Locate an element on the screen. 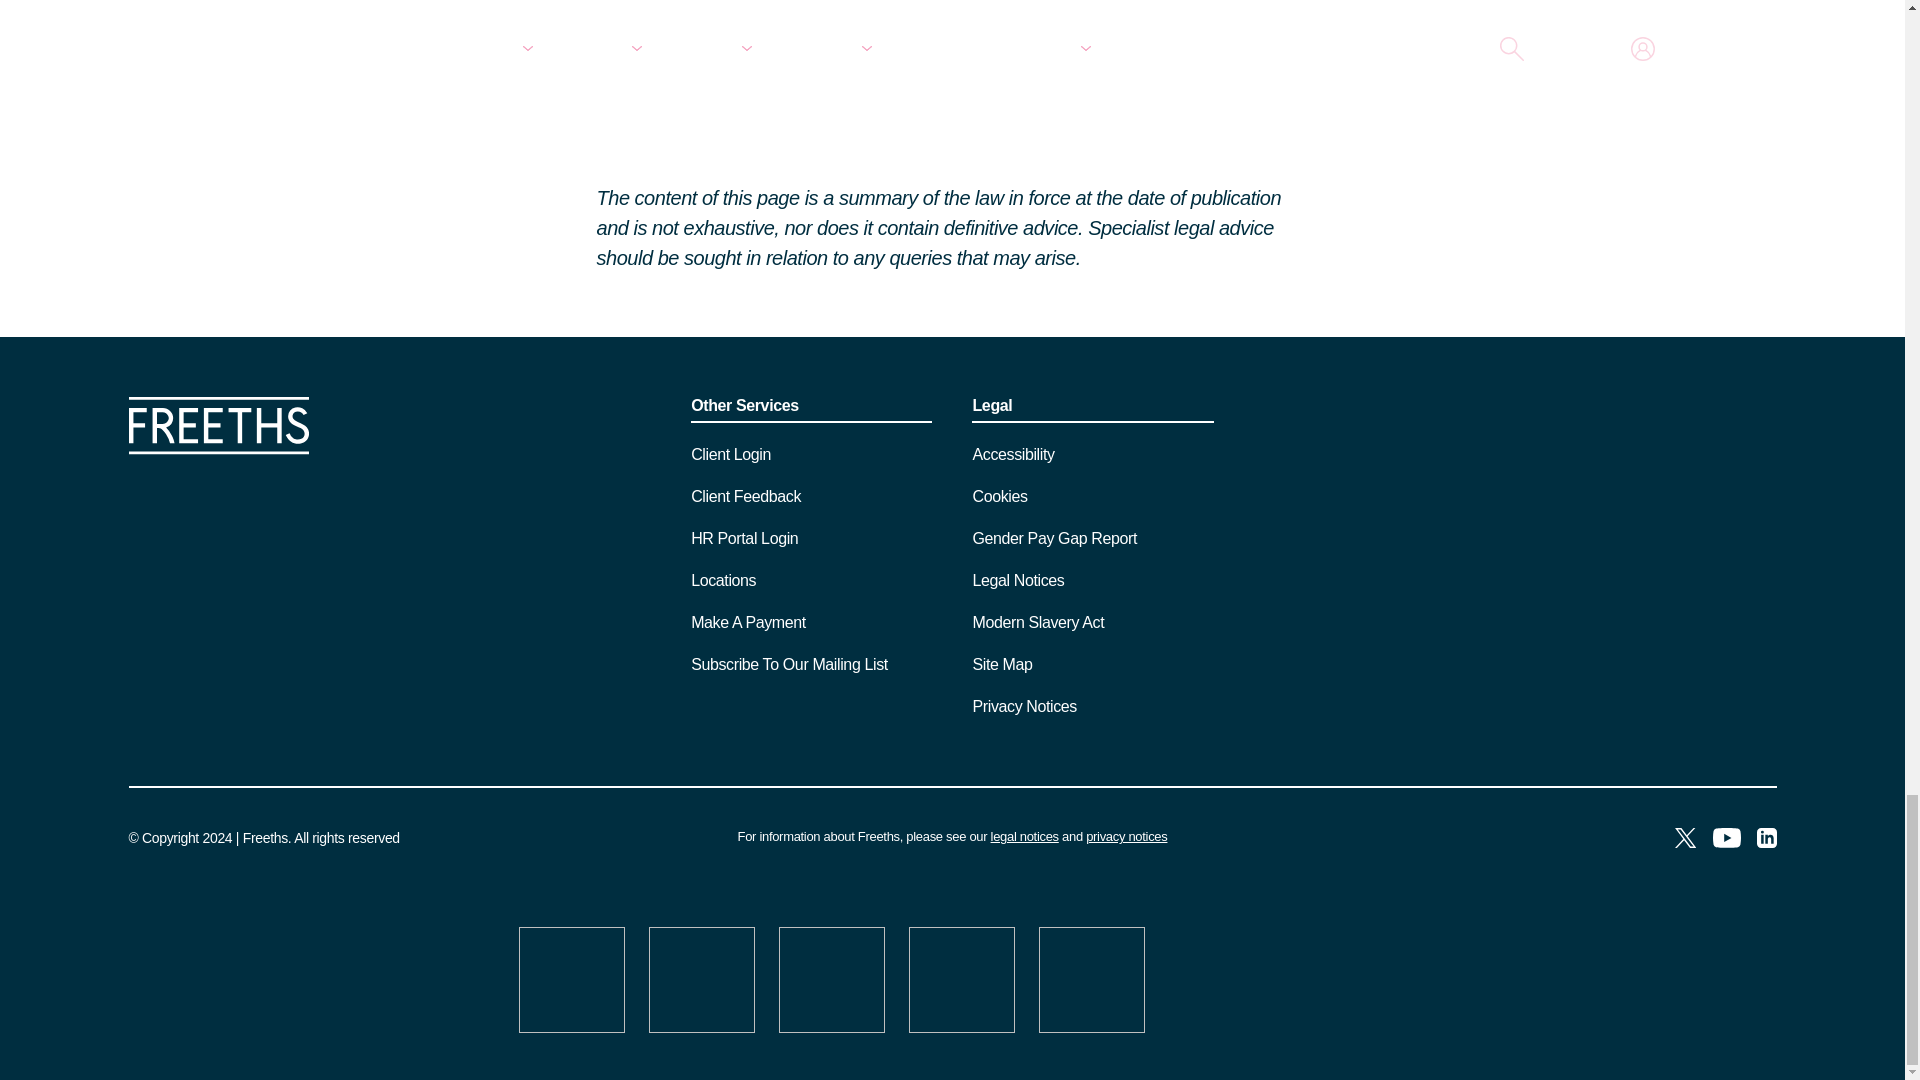 This screenshot has height=1080, width=1920. Legal is located at coordinates (1092, 410).